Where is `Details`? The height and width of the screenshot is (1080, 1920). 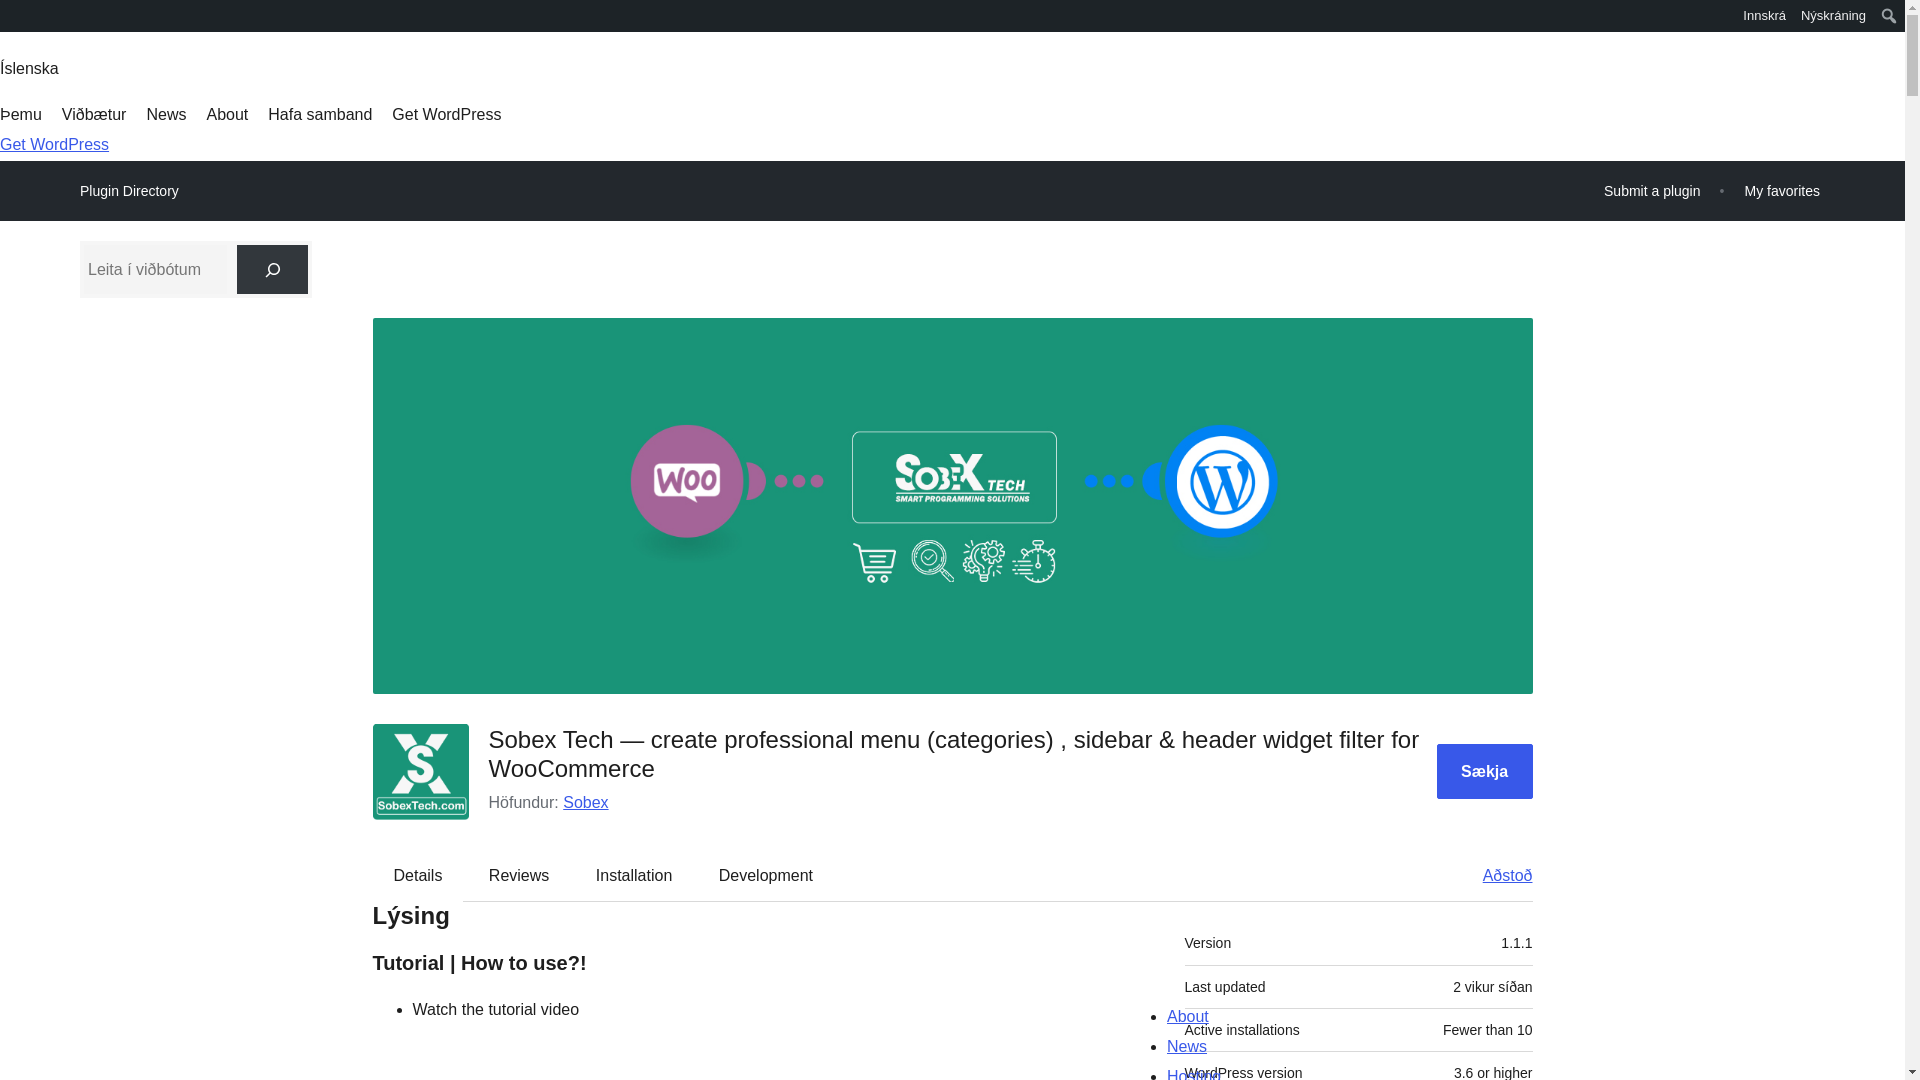 Details is located at coordinates (418, 876).